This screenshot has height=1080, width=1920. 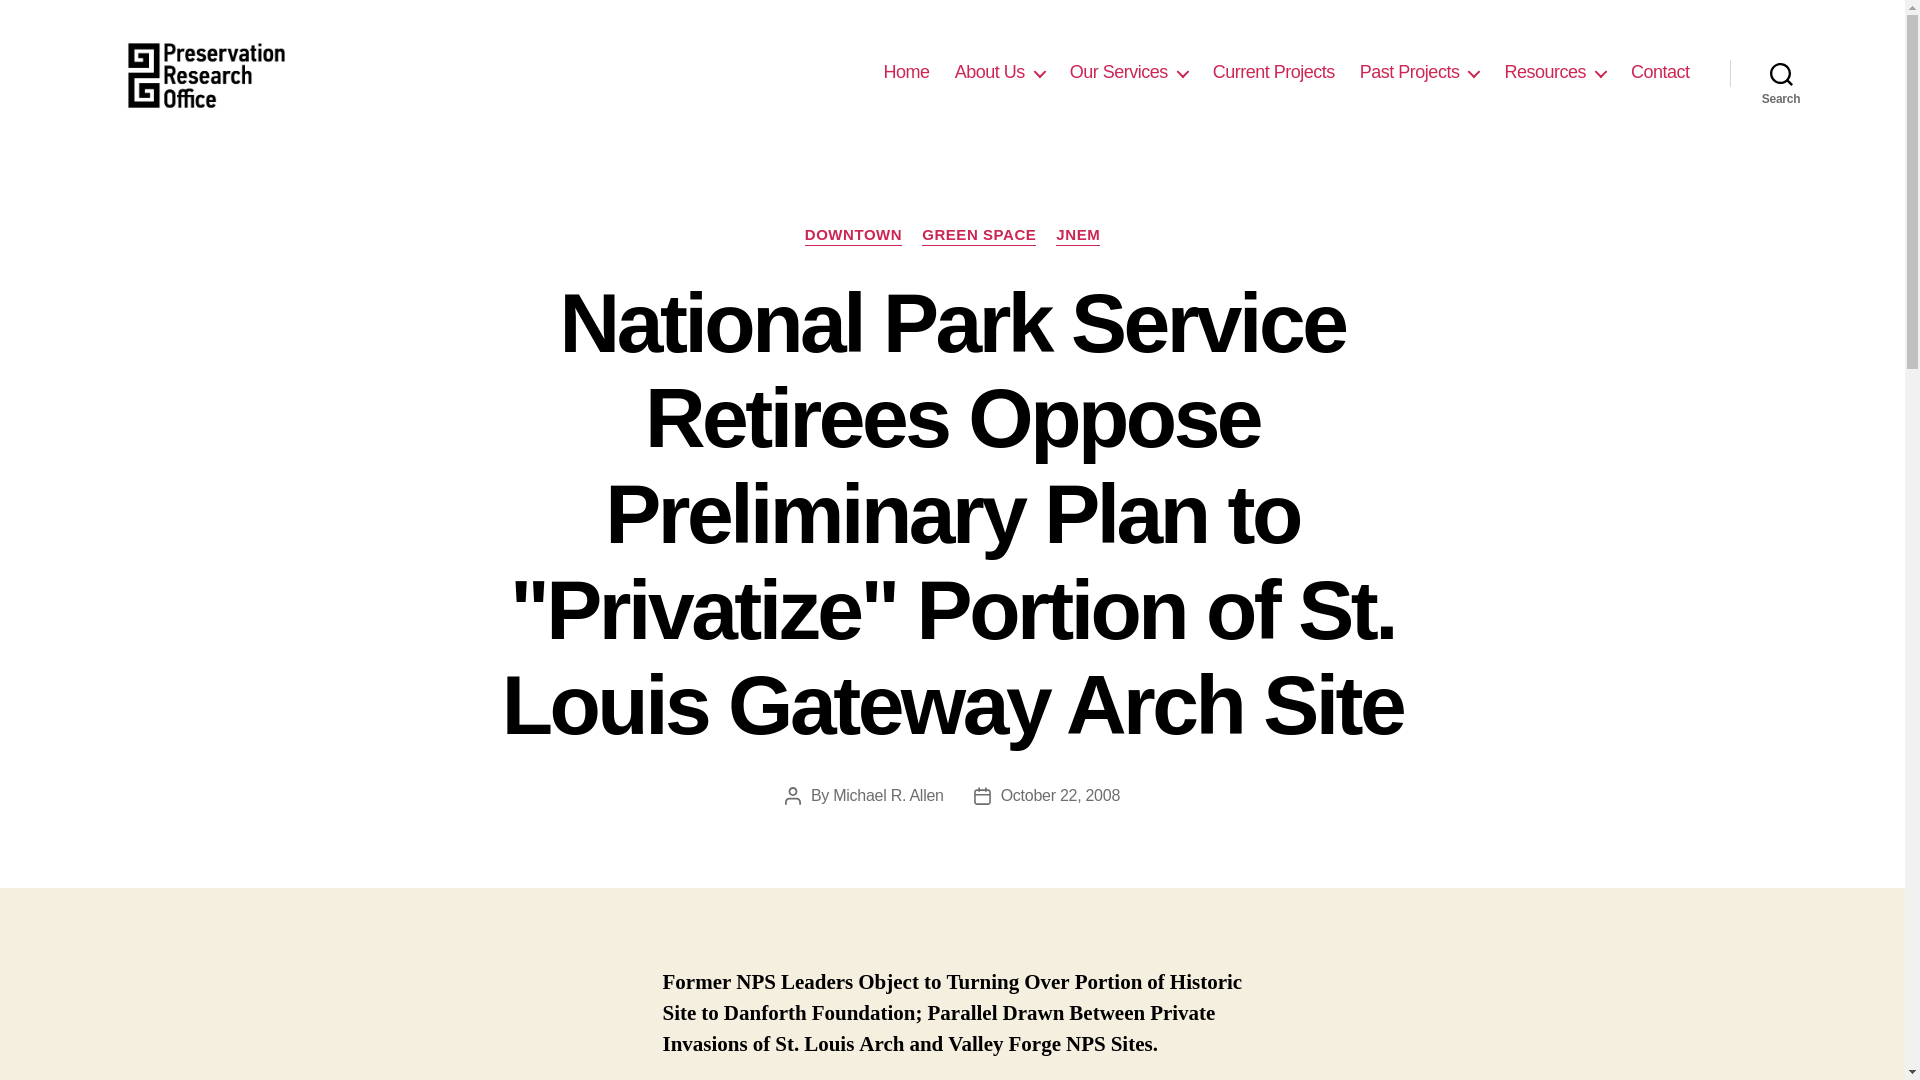 I want to click on Contact, so click(x=1660, y=72).